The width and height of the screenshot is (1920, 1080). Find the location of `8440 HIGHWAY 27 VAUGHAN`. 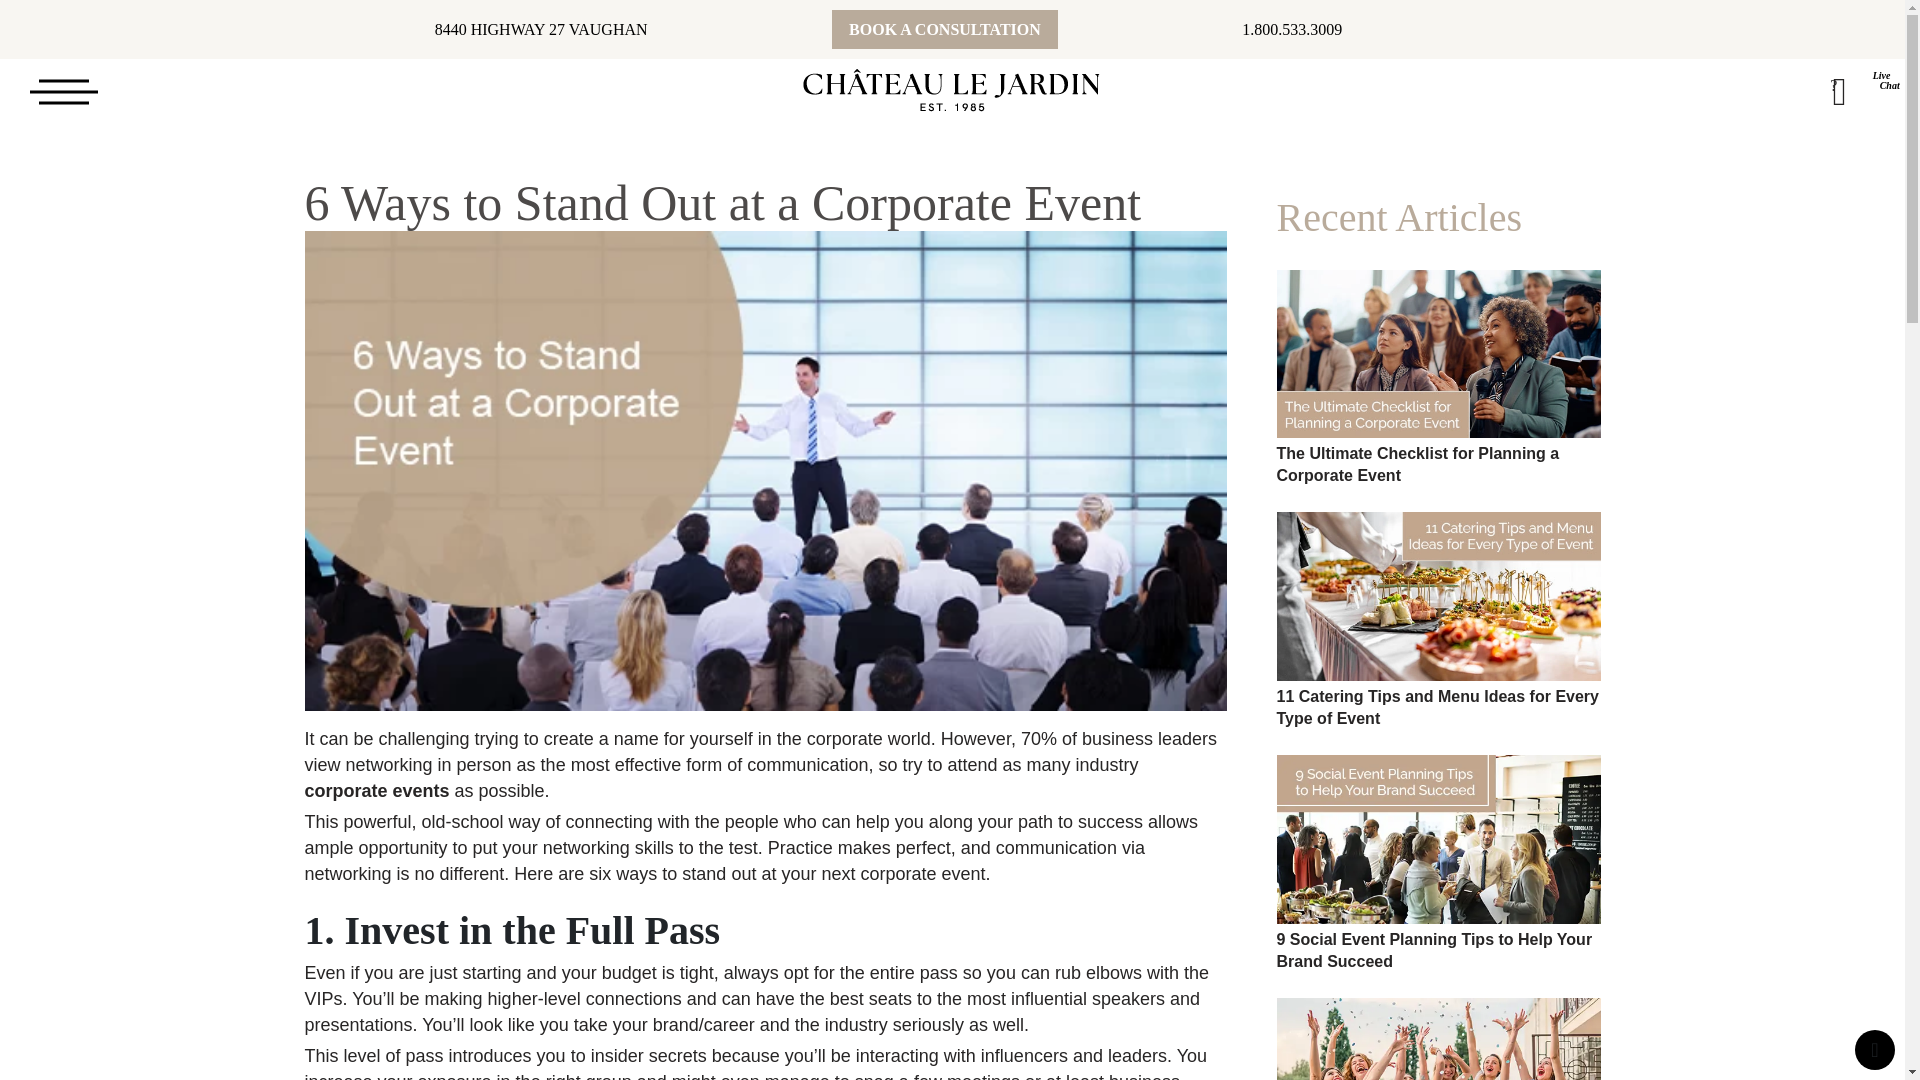

8440 HIGHWAY 27 VAUGHAN is located at coordinates (542, 28).